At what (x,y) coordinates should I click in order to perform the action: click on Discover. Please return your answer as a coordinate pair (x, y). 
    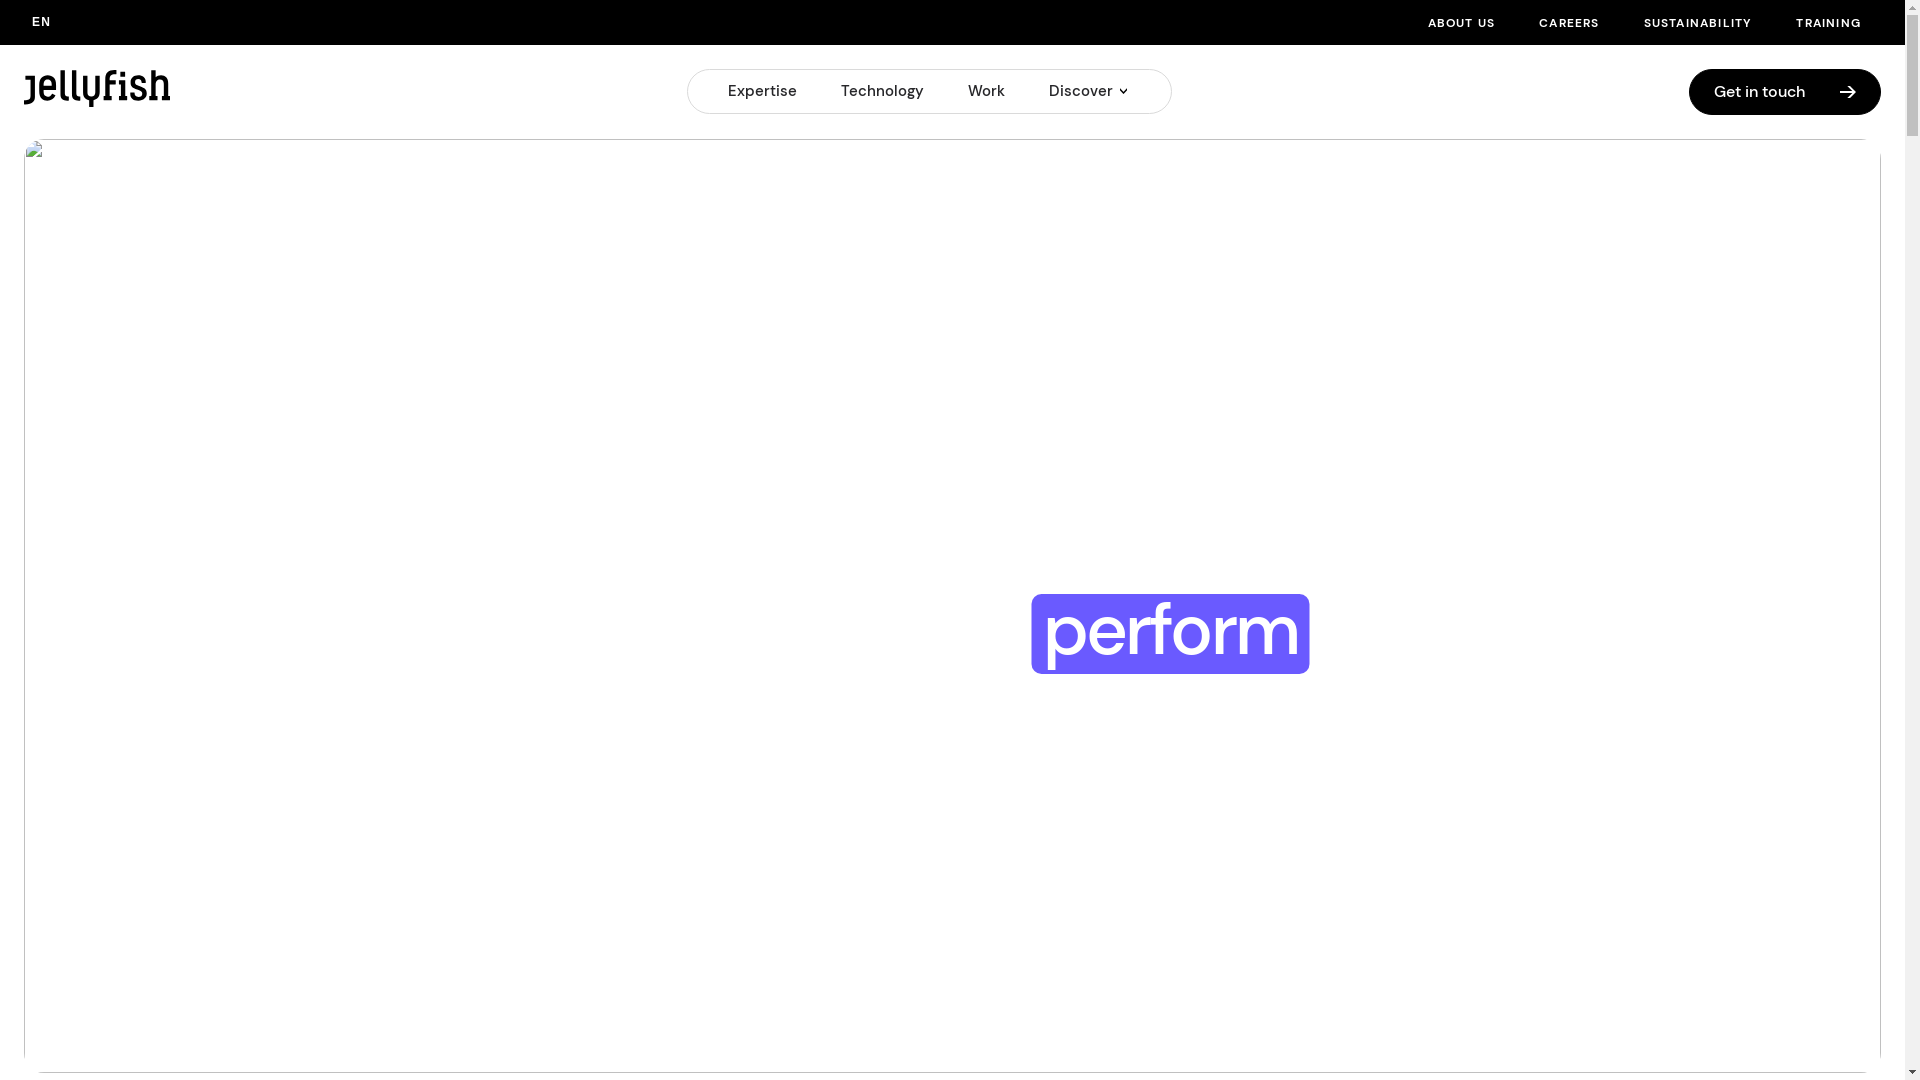
    Looking at the image, I should click on (1081, 91).